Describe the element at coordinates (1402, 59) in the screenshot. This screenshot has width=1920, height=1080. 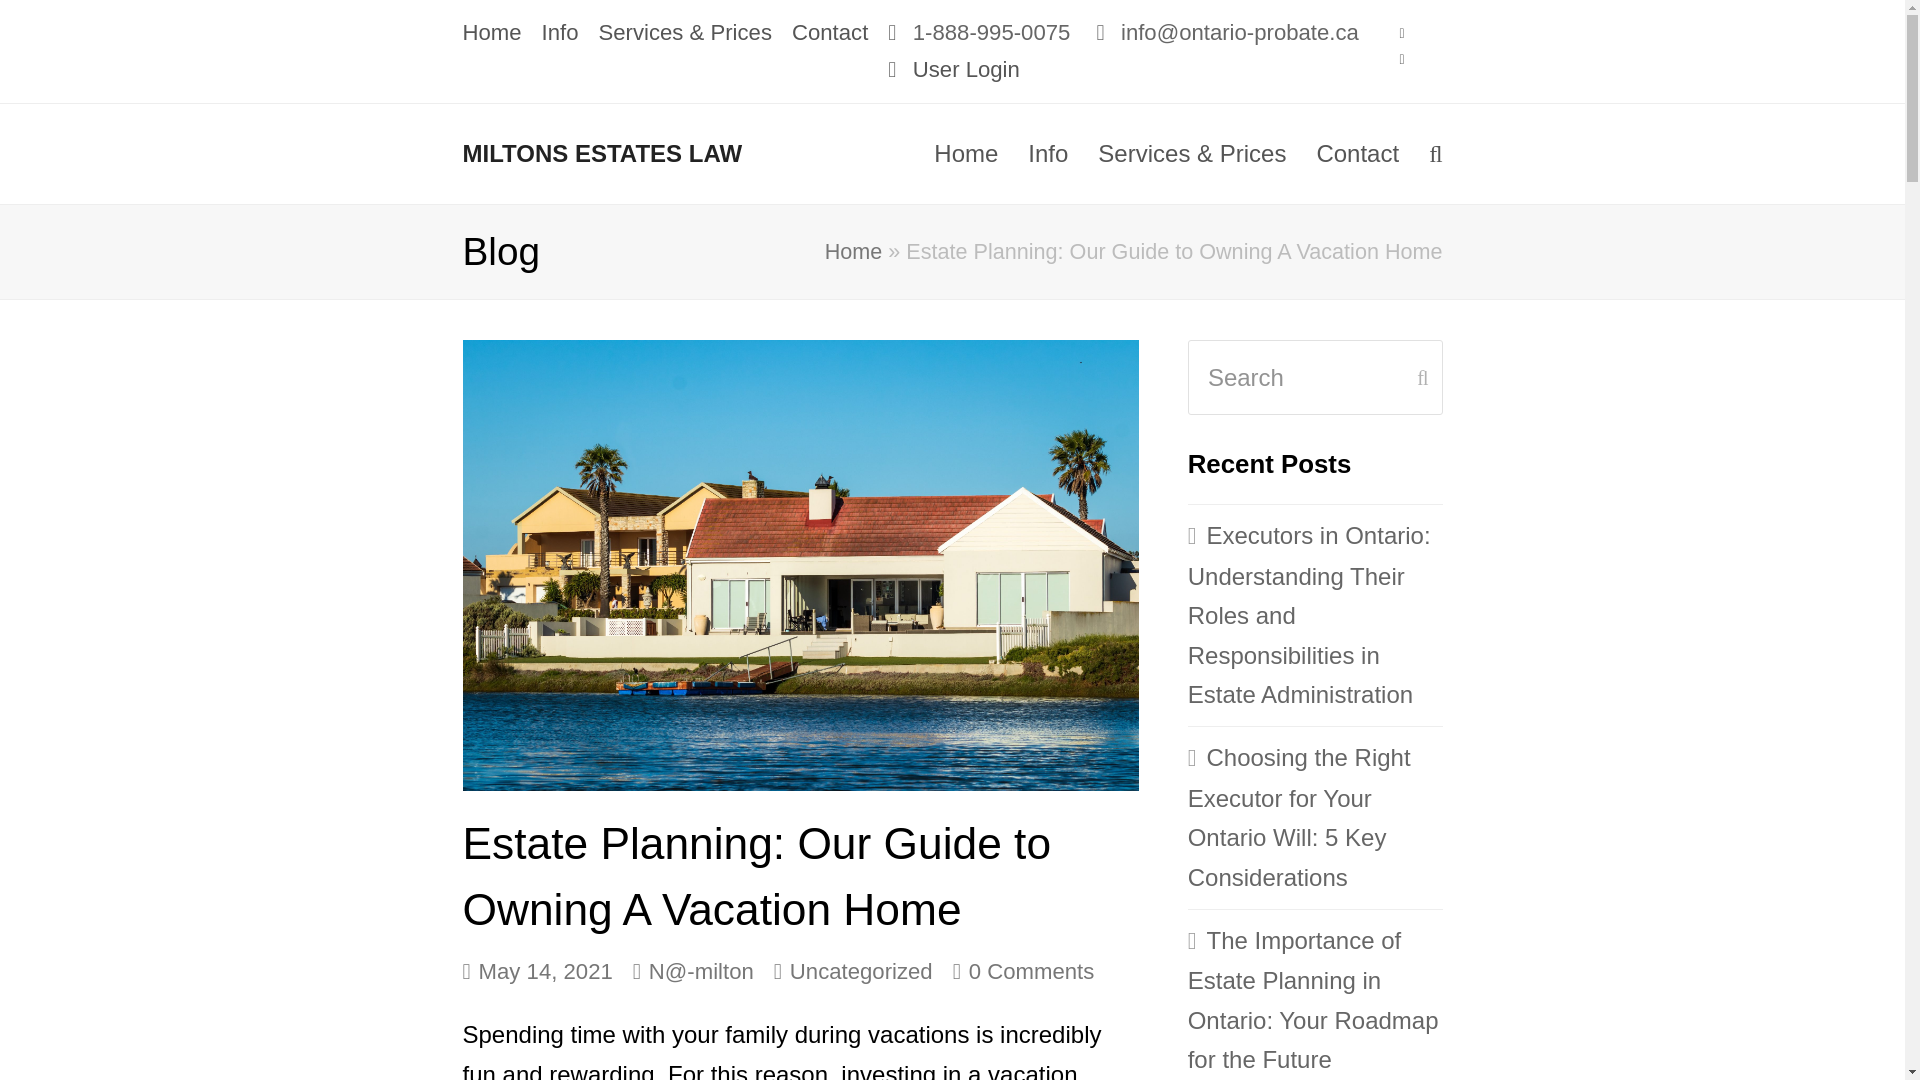
I see `Phone` at that location.